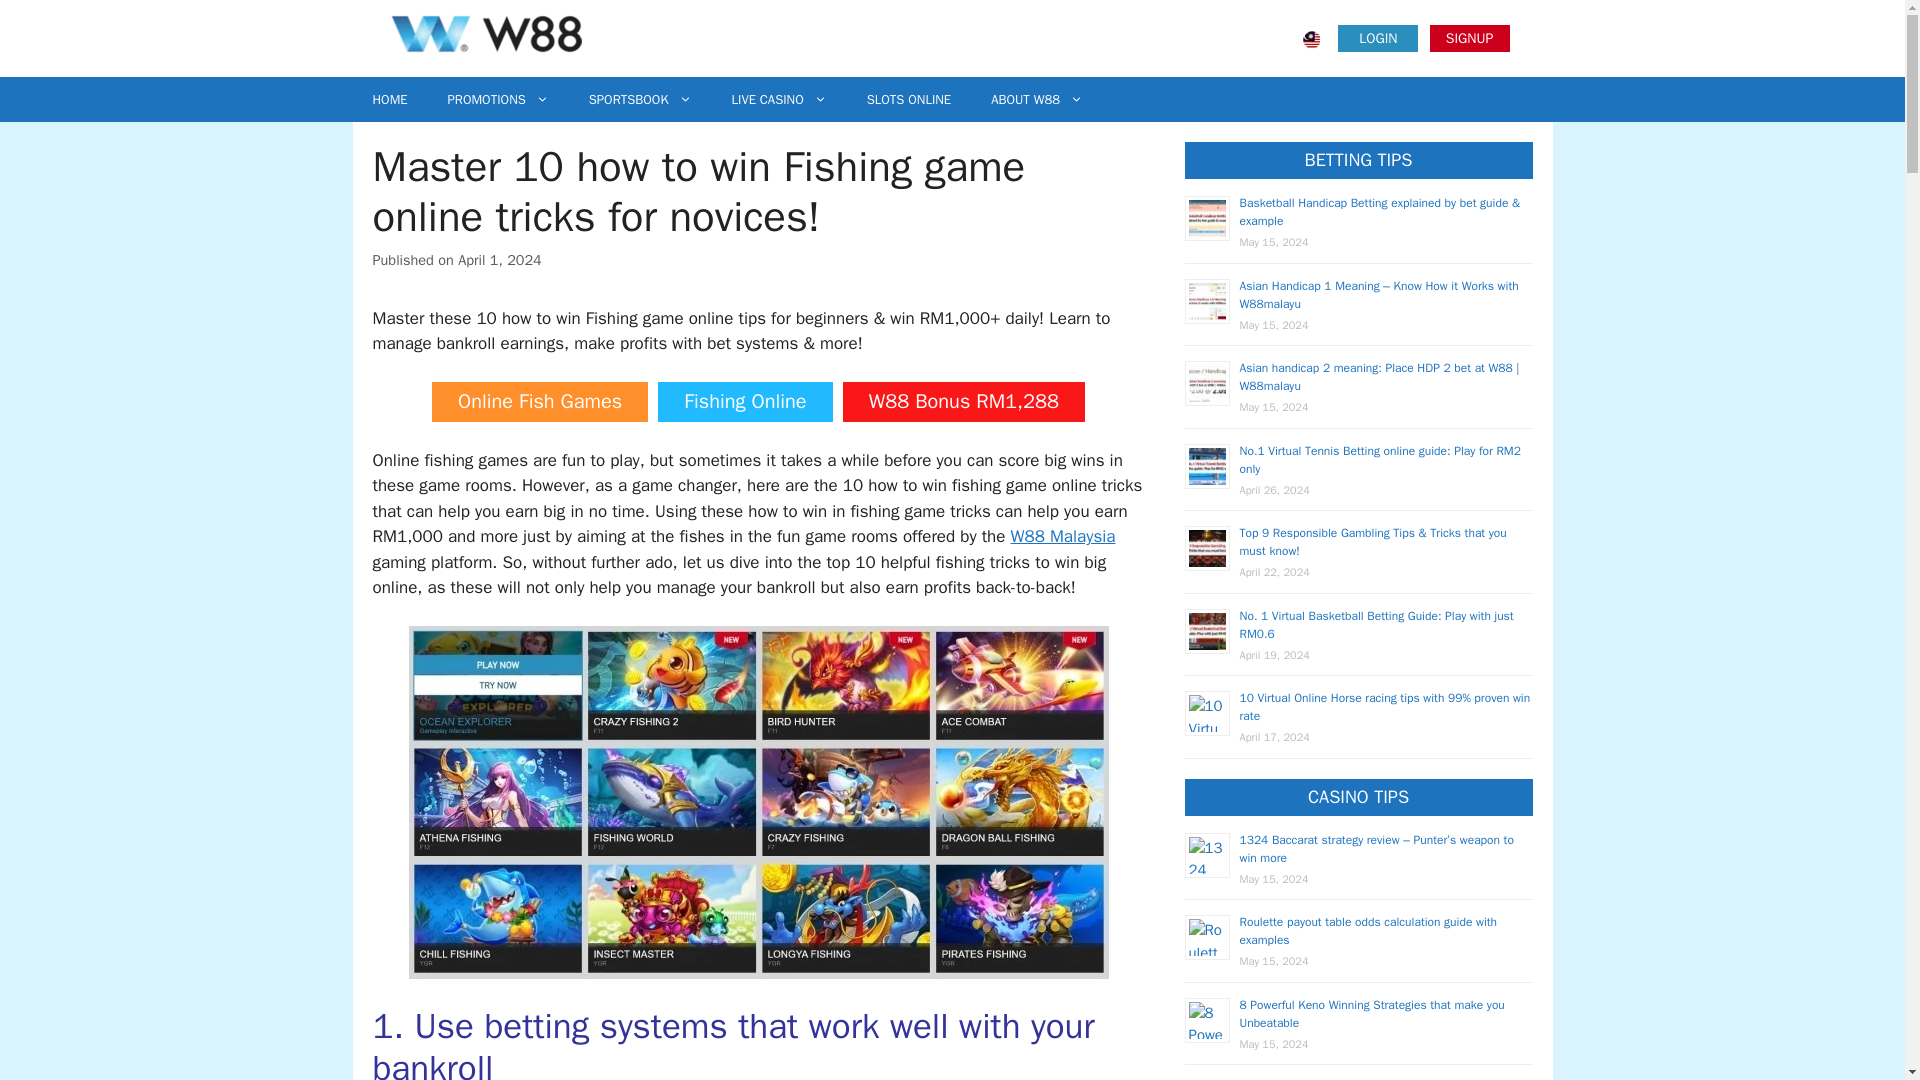  Describe the element at coordinates (908, 99) in the screenshot. I see `SLOTS ONLINE` at that location.